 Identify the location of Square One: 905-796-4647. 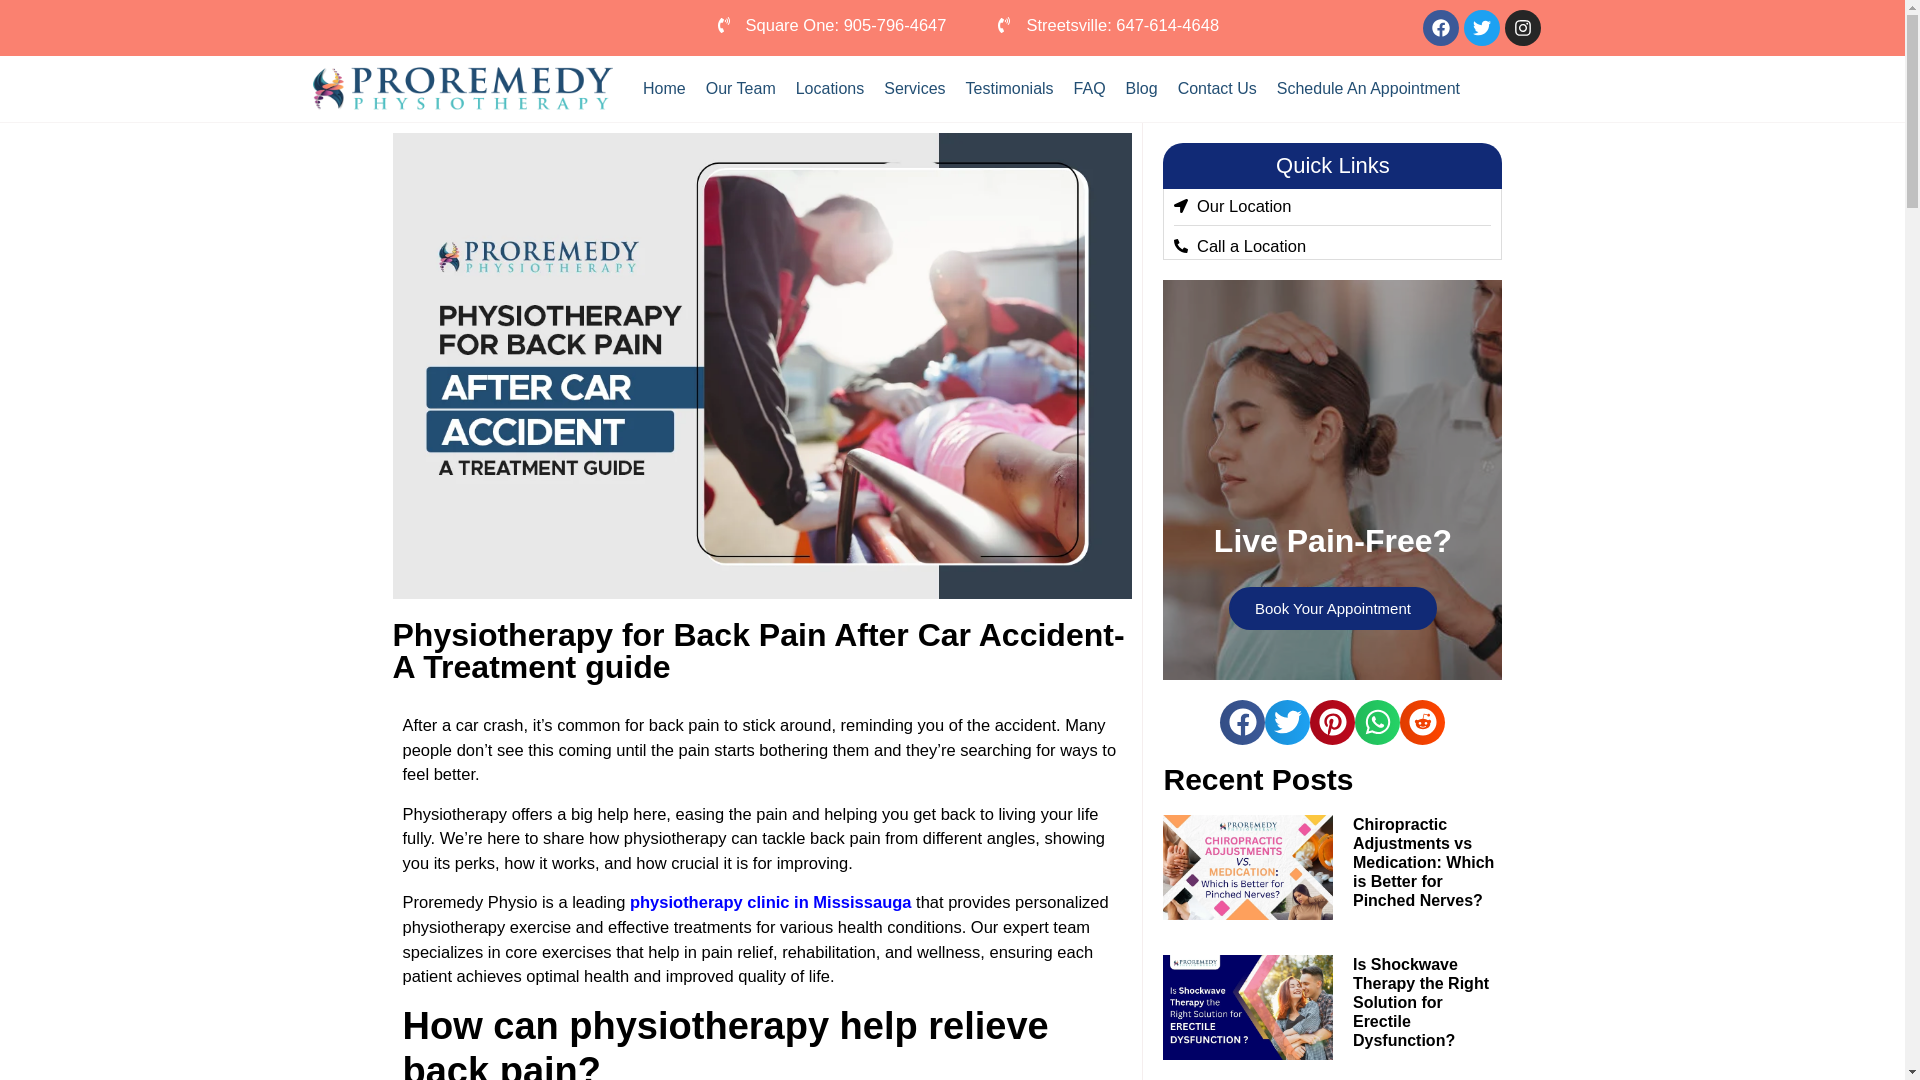
(831, 24).